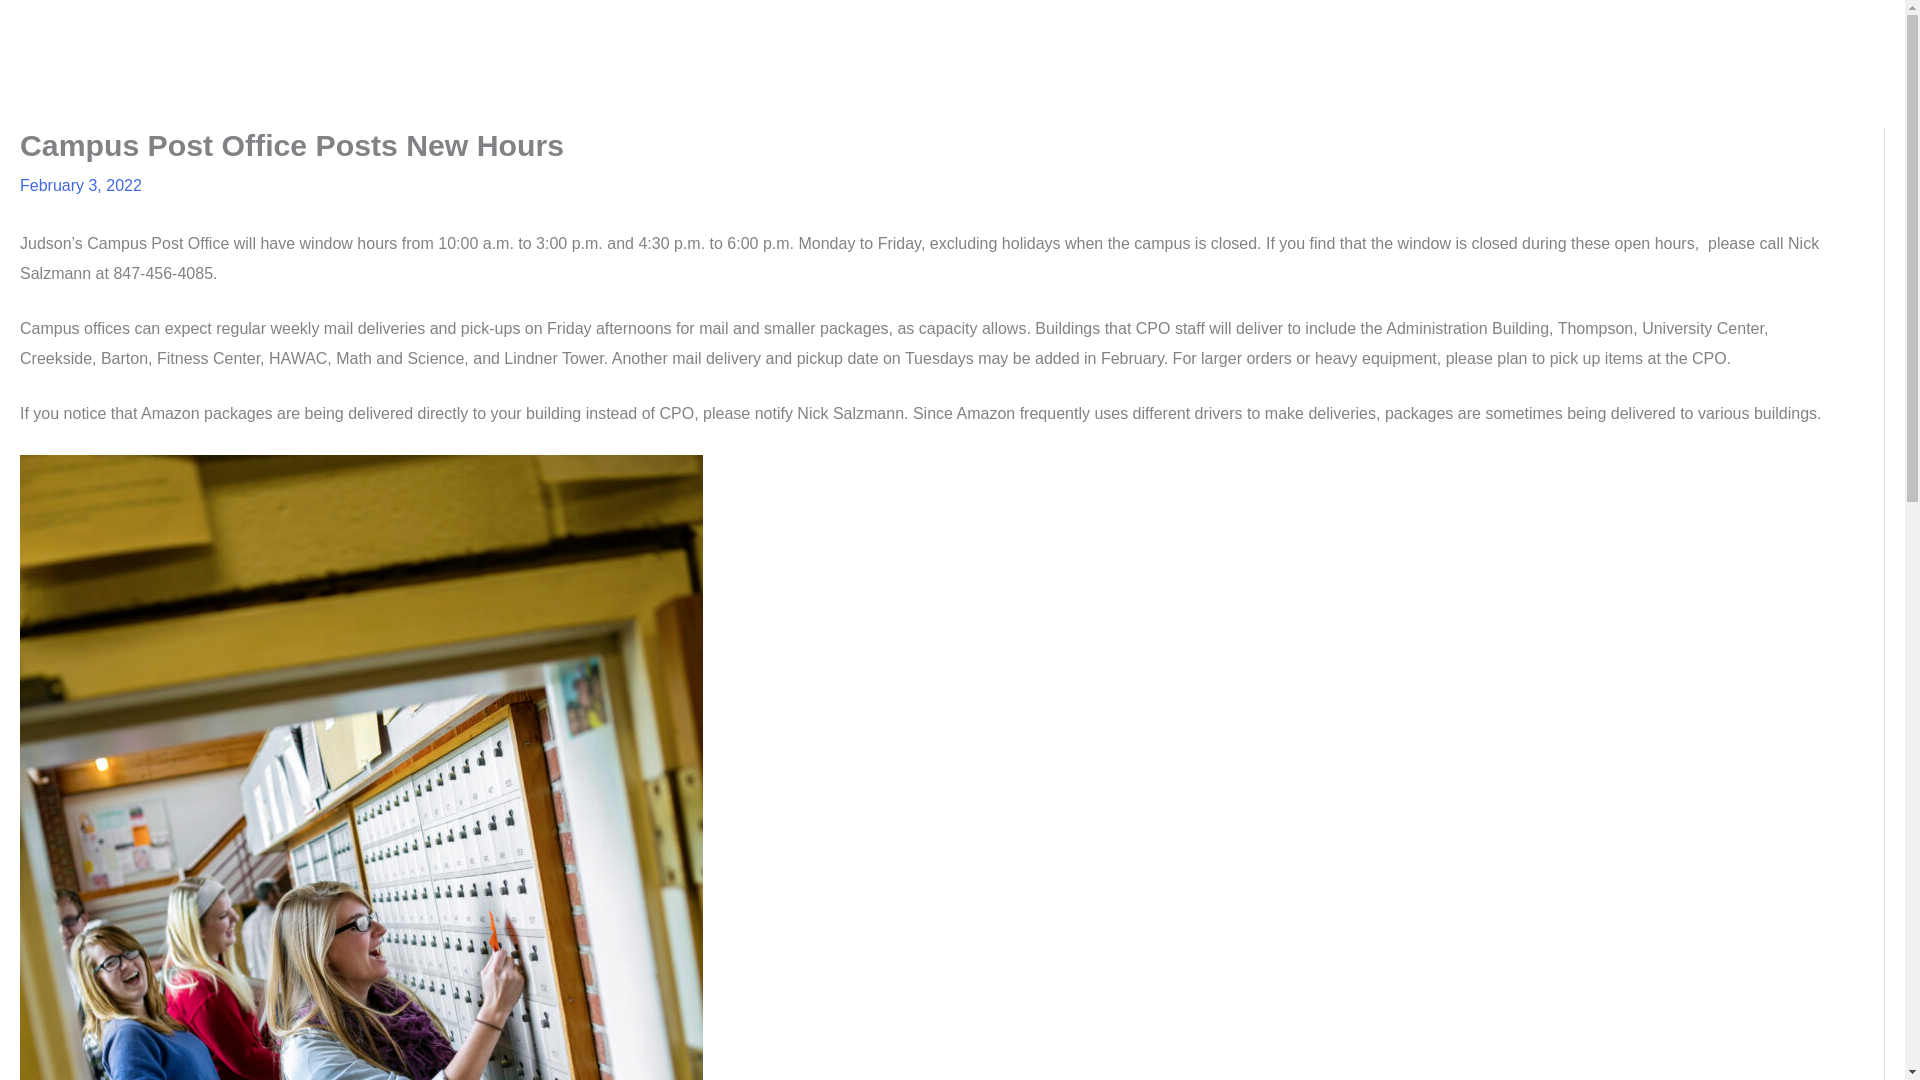 The width and height of the screenshot is (1920, 1080). What do you see at coordinates (1328, 32) in the screenshot?
I see `BIRTHDAYS` at bounding box center [1328, 32].